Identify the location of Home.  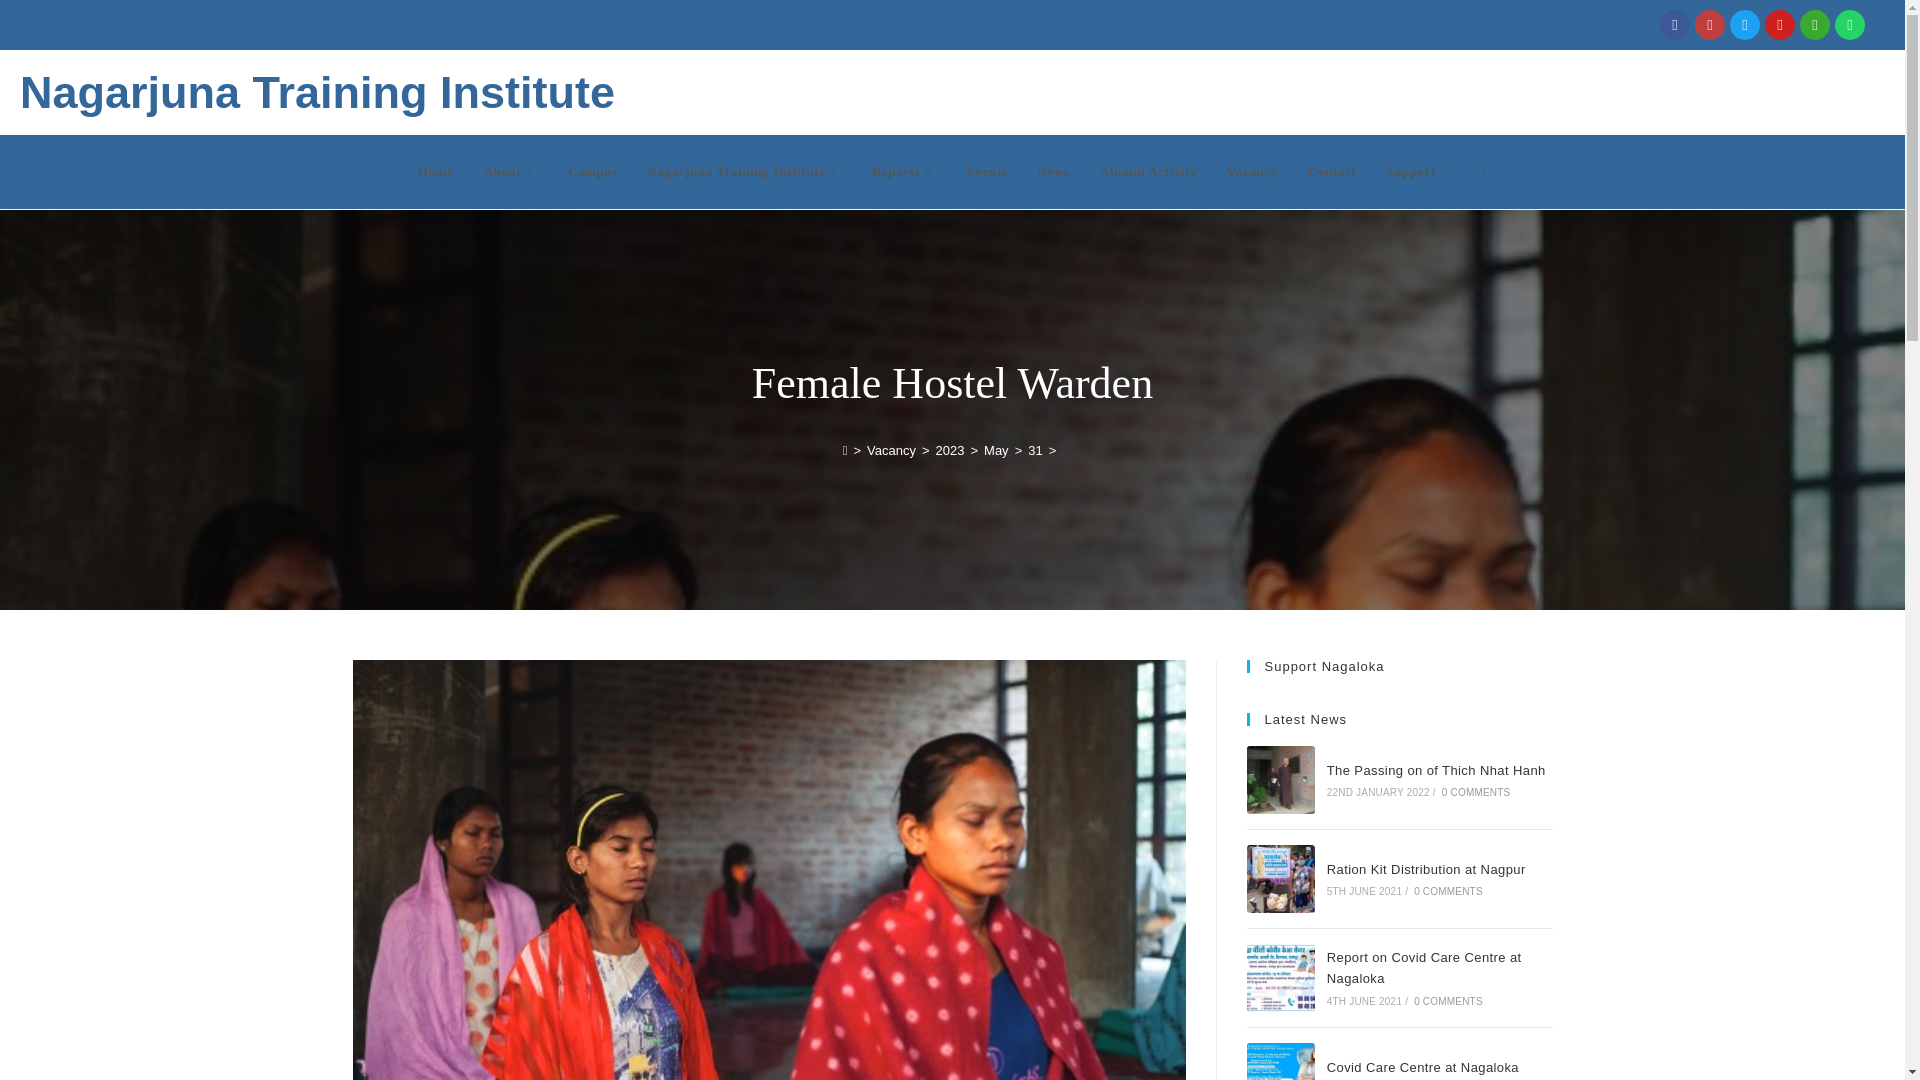
(436, 172).